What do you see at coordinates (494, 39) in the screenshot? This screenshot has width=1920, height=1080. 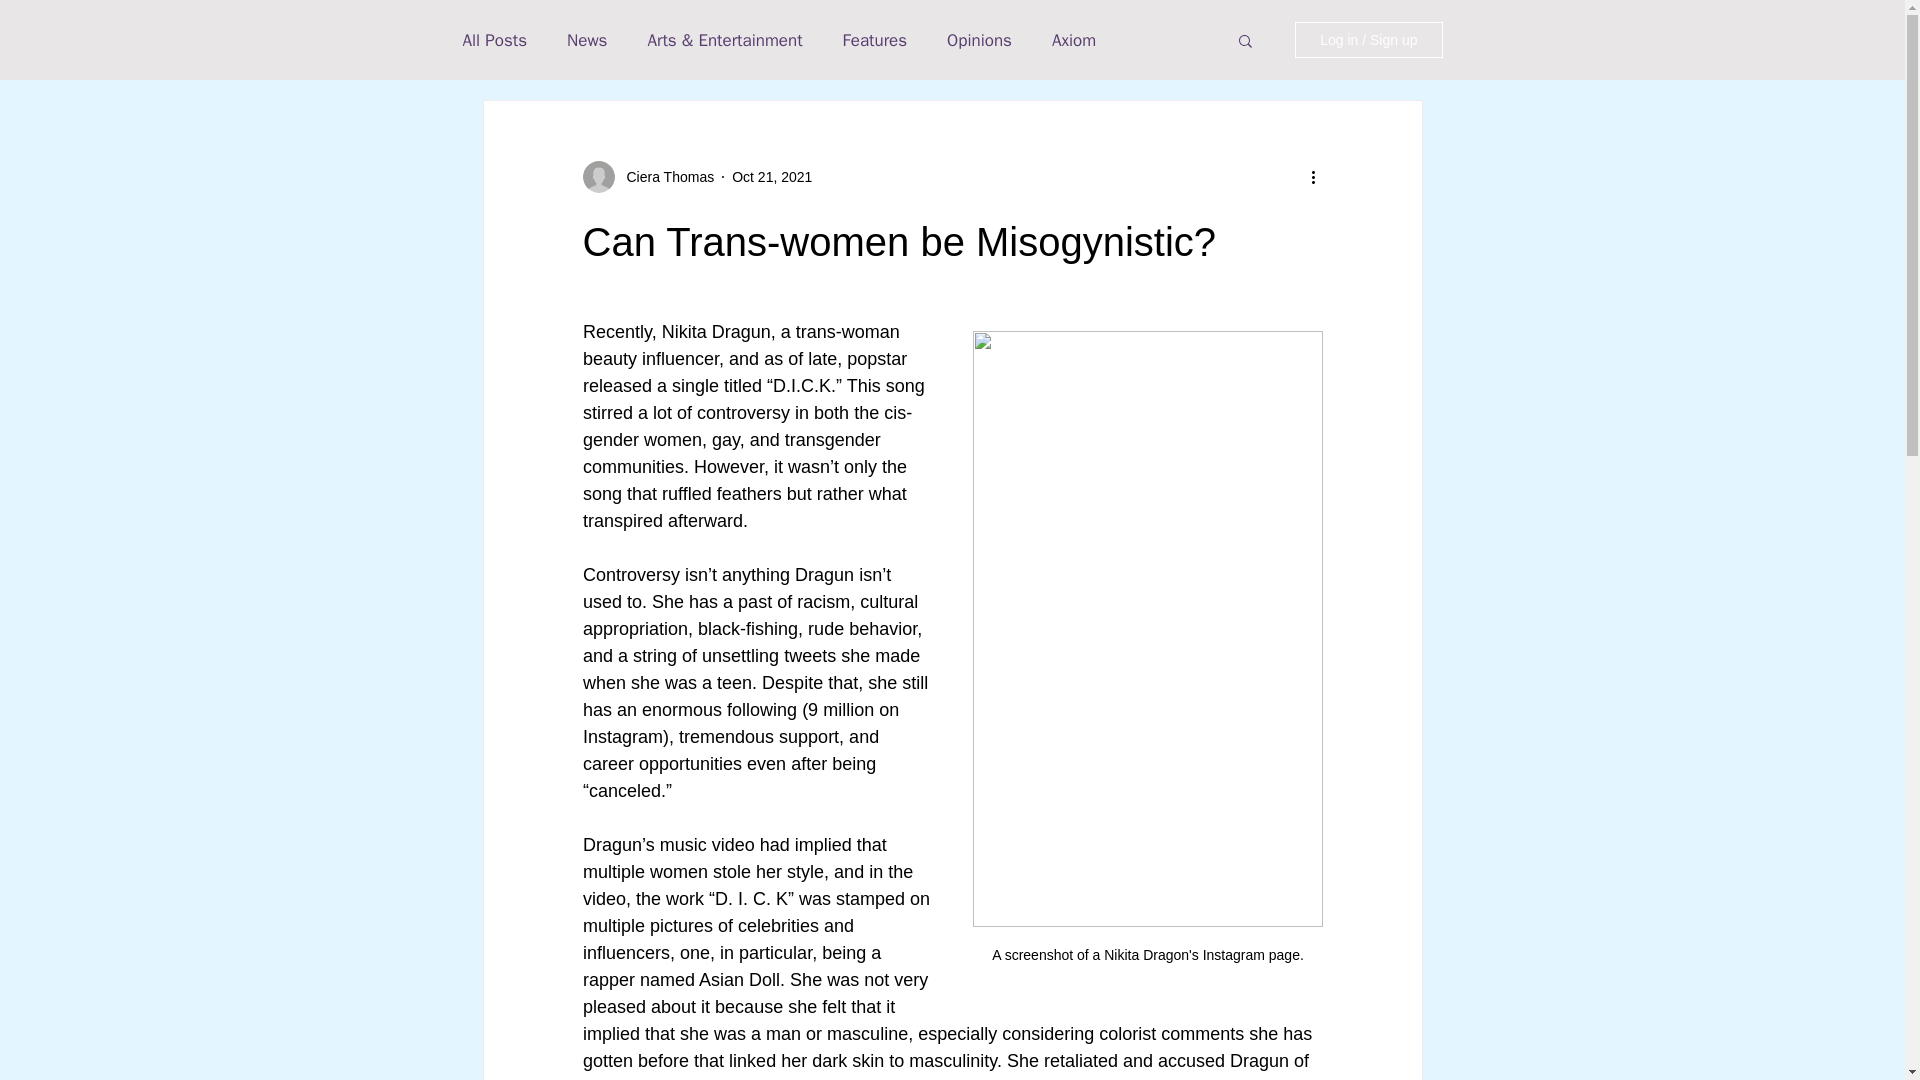 I see `All Posts` at bounding box center [494, 39].